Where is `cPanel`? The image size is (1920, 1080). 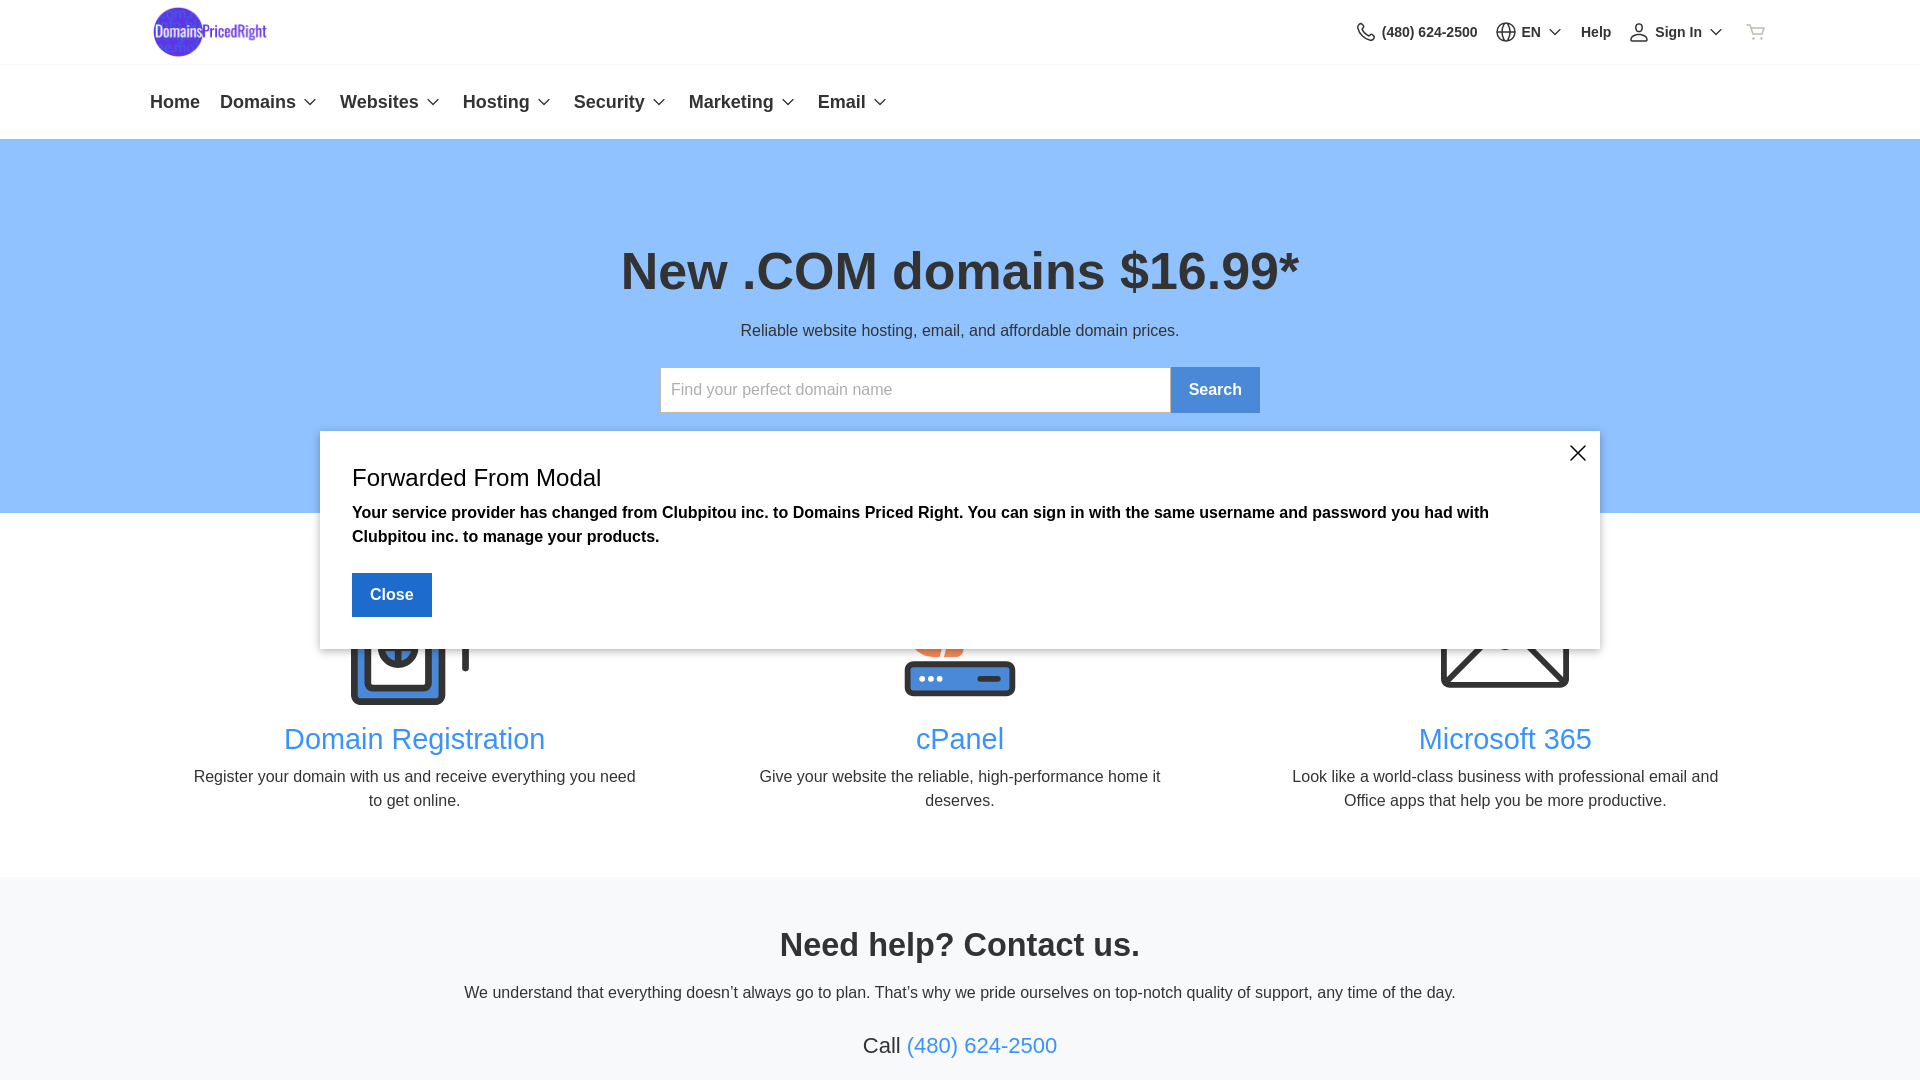
cPanel is located at coordinates (960, 739).